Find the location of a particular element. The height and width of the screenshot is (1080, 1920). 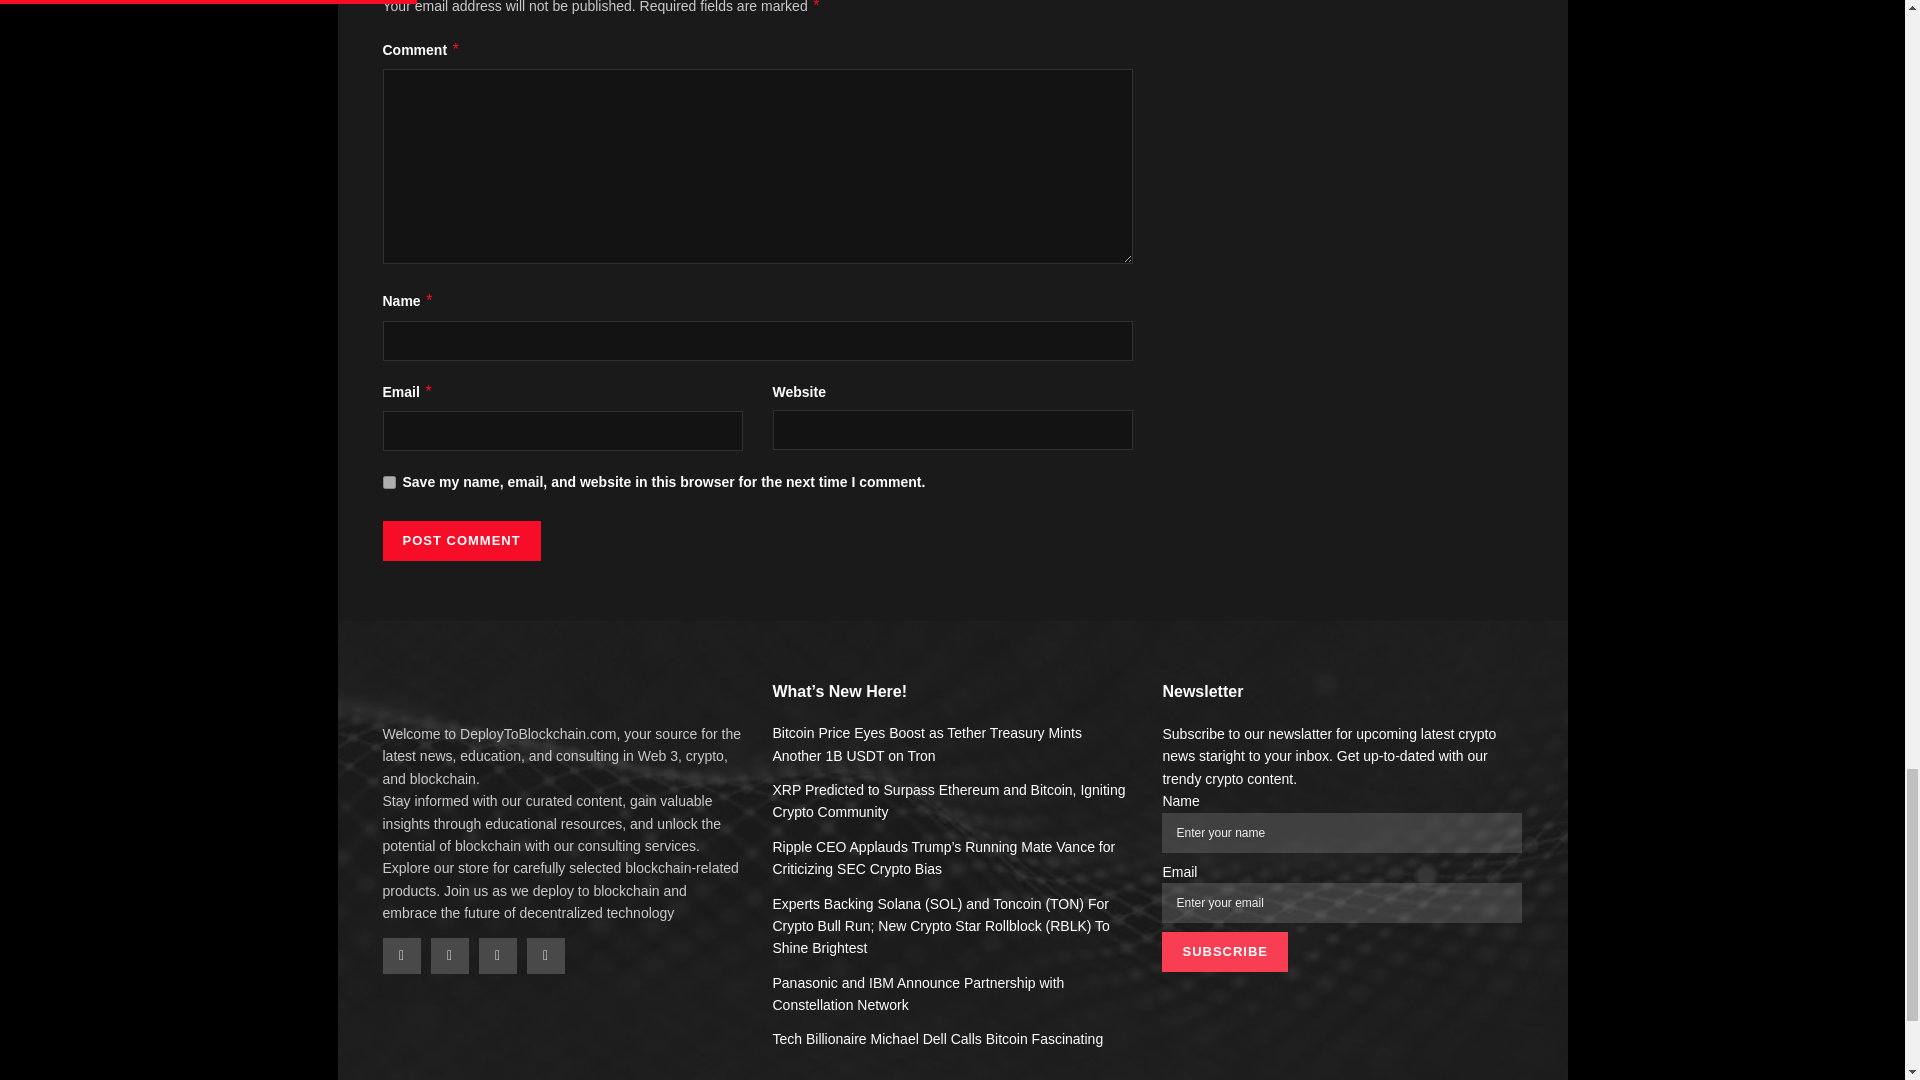

yes is located at coordinates (388, 482).